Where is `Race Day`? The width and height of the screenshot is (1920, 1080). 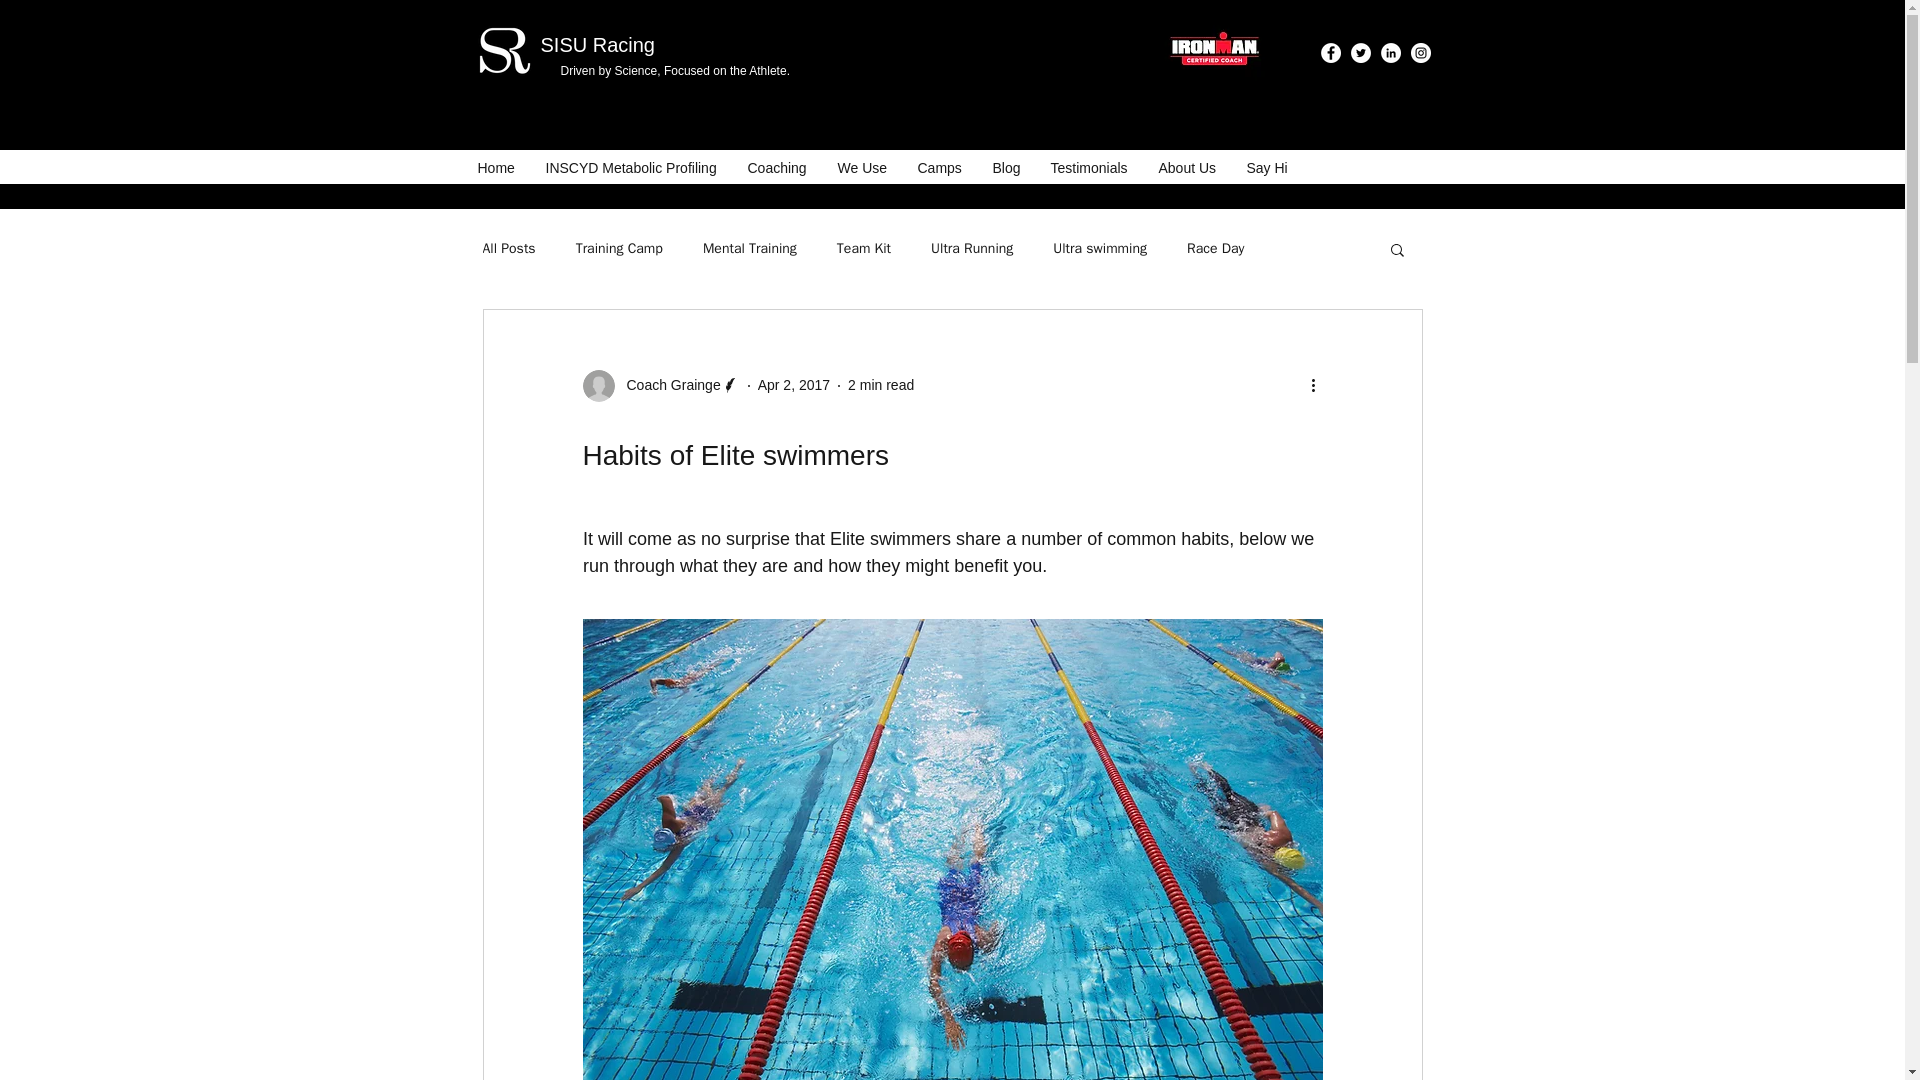
Race Day is located at coordinates (1215, 248).